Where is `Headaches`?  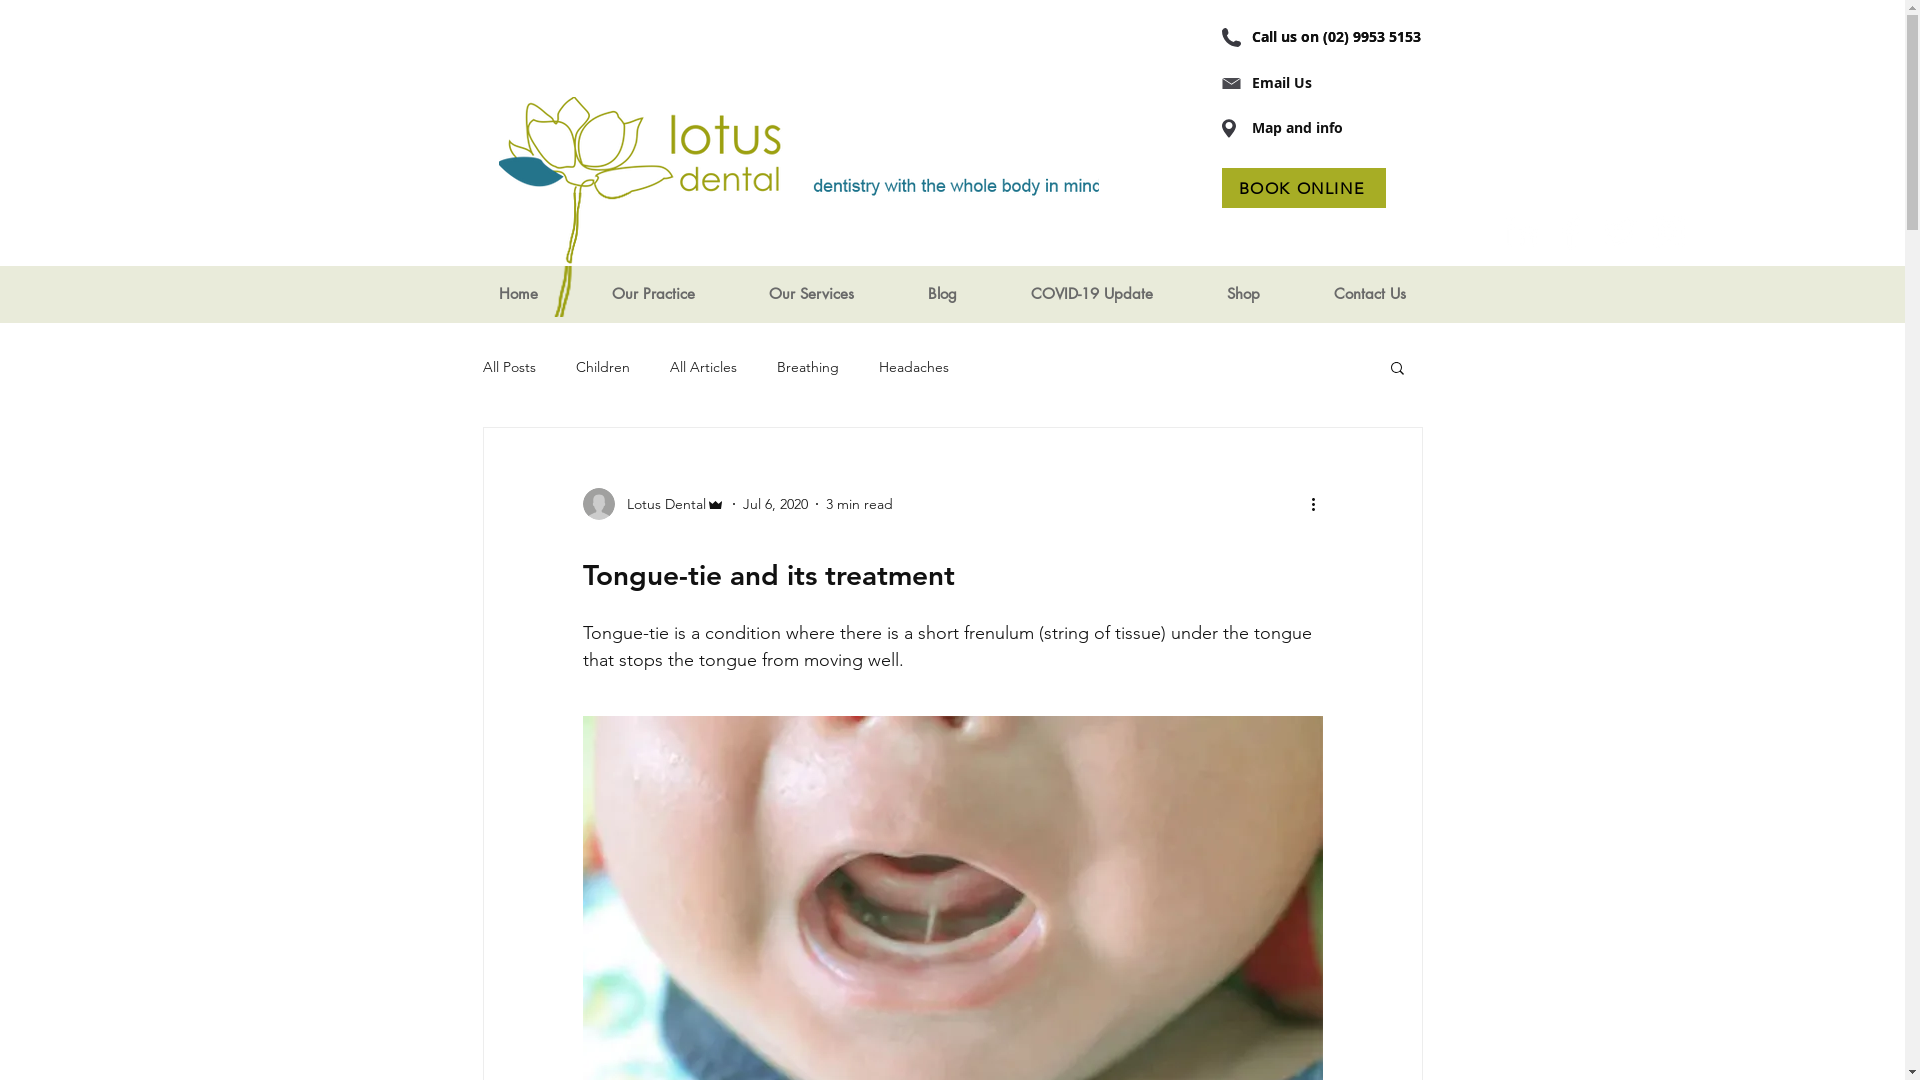 Headaches is located at coordinates (913, 367).